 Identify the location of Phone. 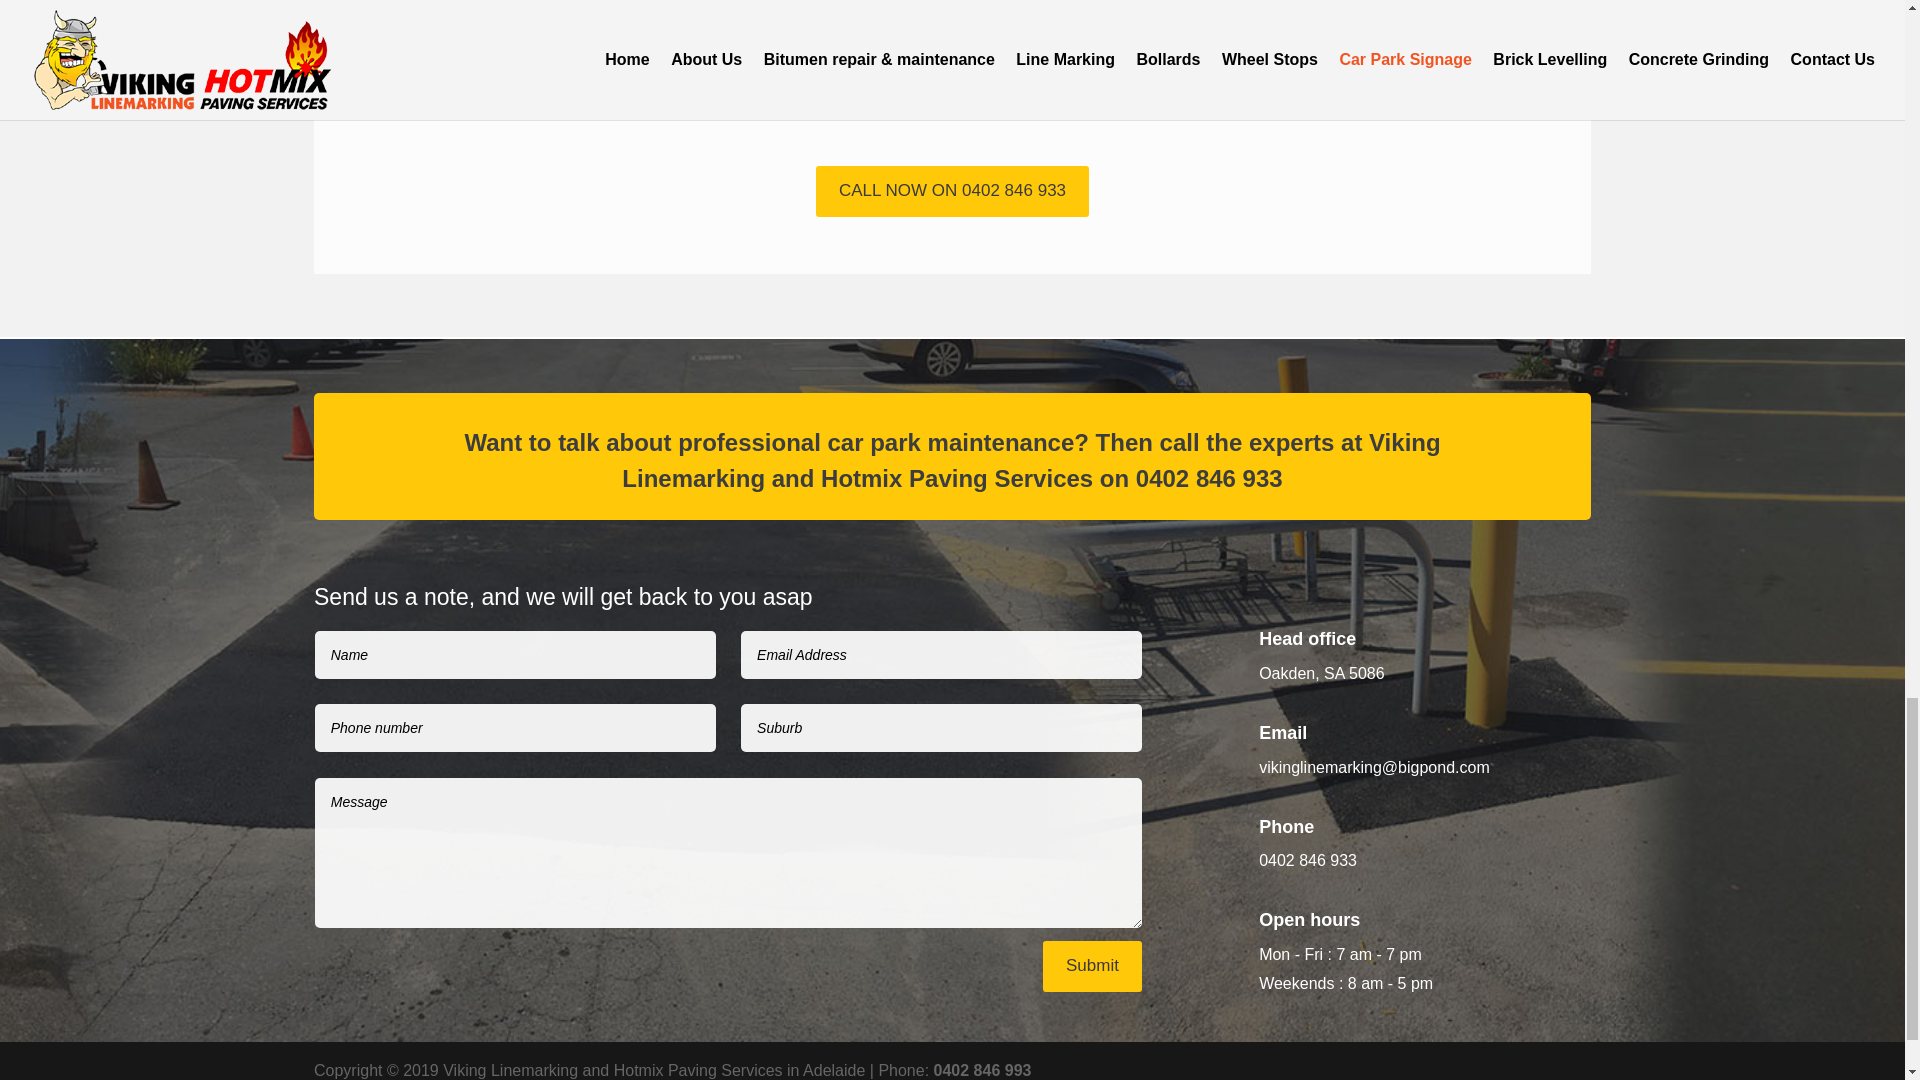
(1286, 826).